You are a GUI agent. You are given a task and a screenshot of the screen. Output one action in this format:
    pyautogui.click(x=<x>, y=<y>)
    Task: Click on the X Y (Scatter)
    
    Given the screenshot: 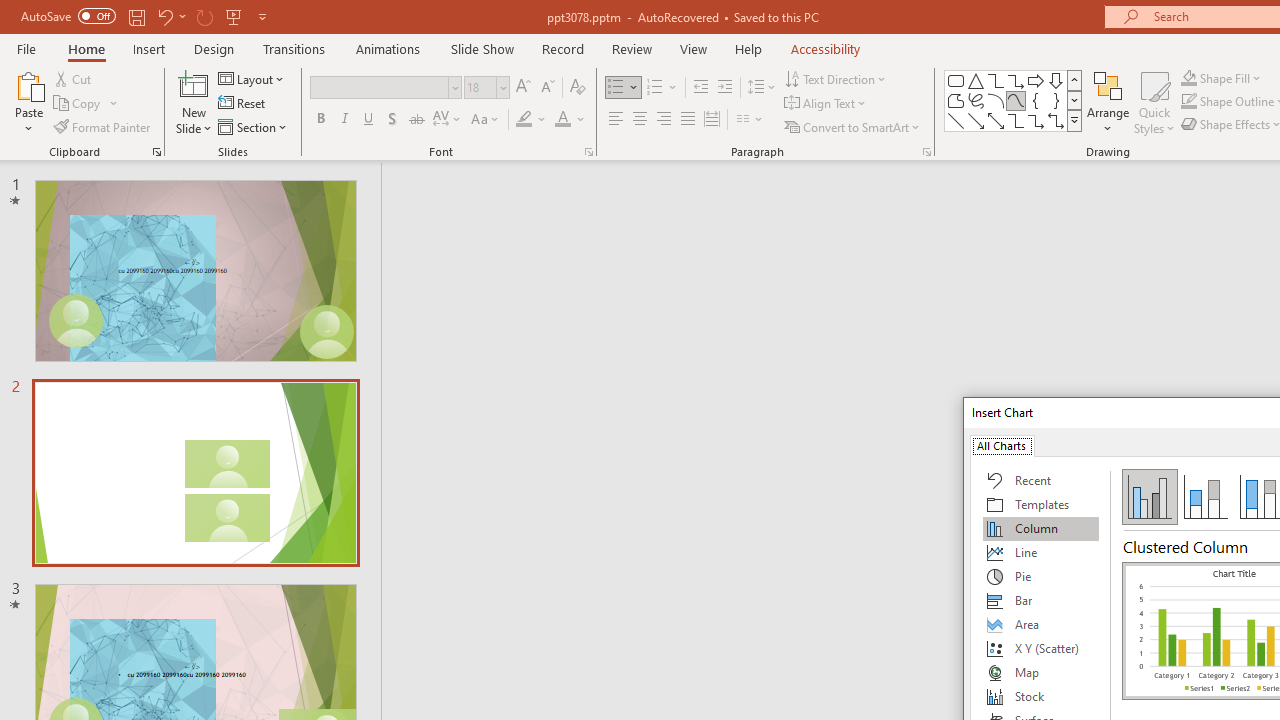 What is the action you would take?
    pyautogui.click(x=1041, y=648)
    